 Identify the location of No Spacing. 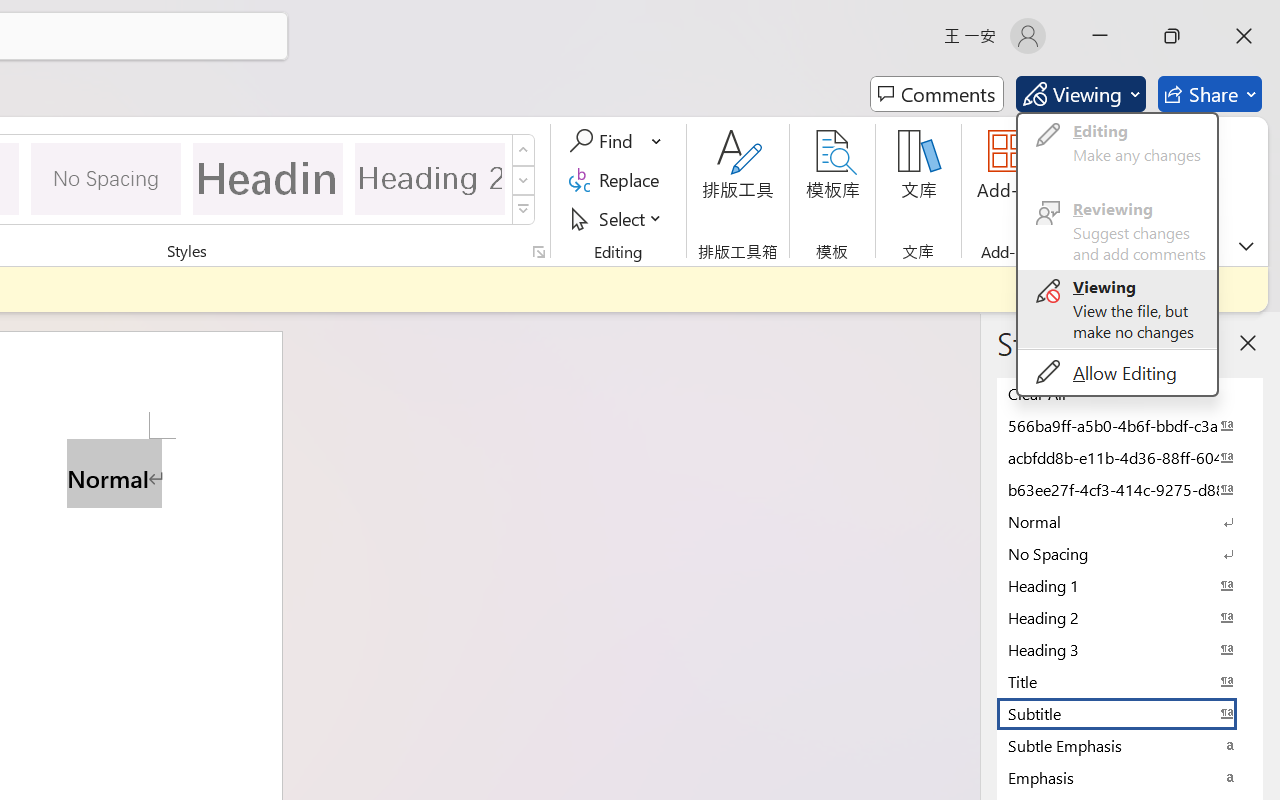
(1130, 553).